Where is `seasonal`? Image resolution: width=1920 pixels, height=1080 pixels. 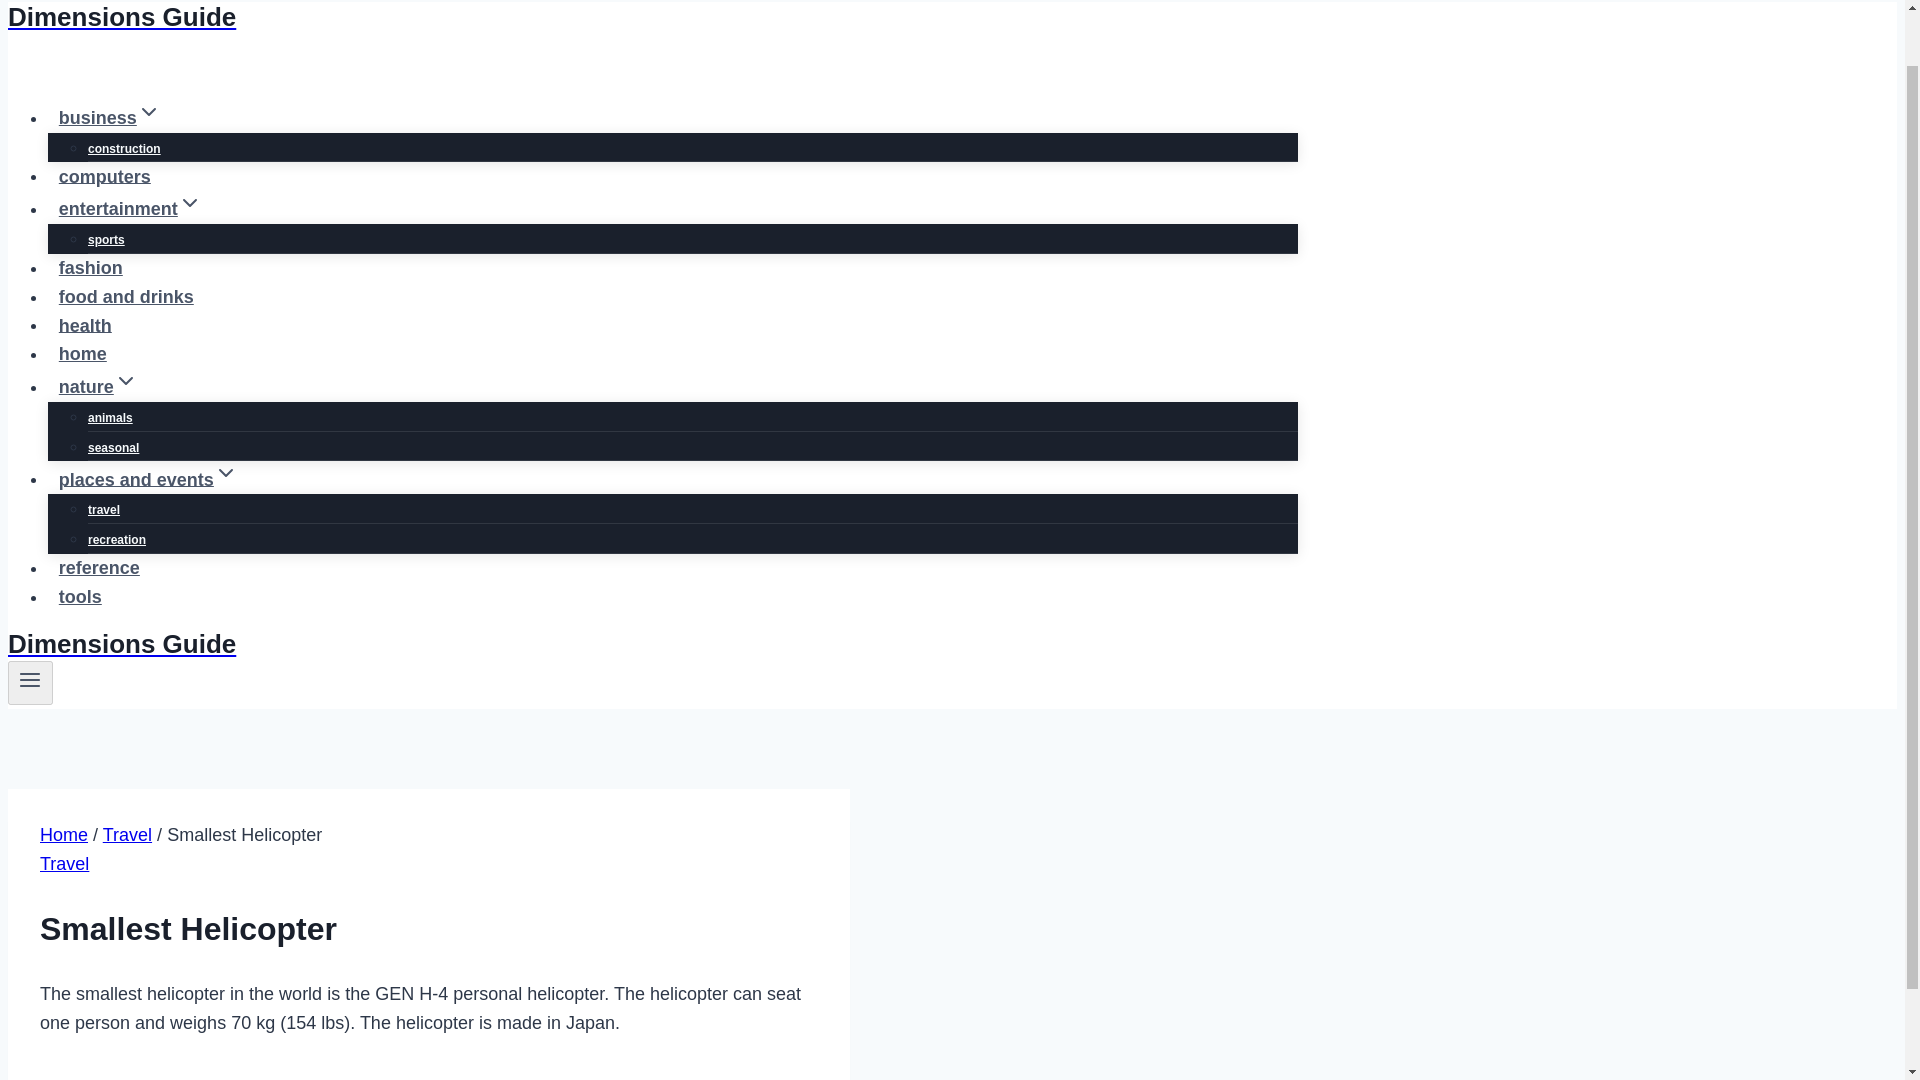 seasonal is located at coordinates (113, 447).